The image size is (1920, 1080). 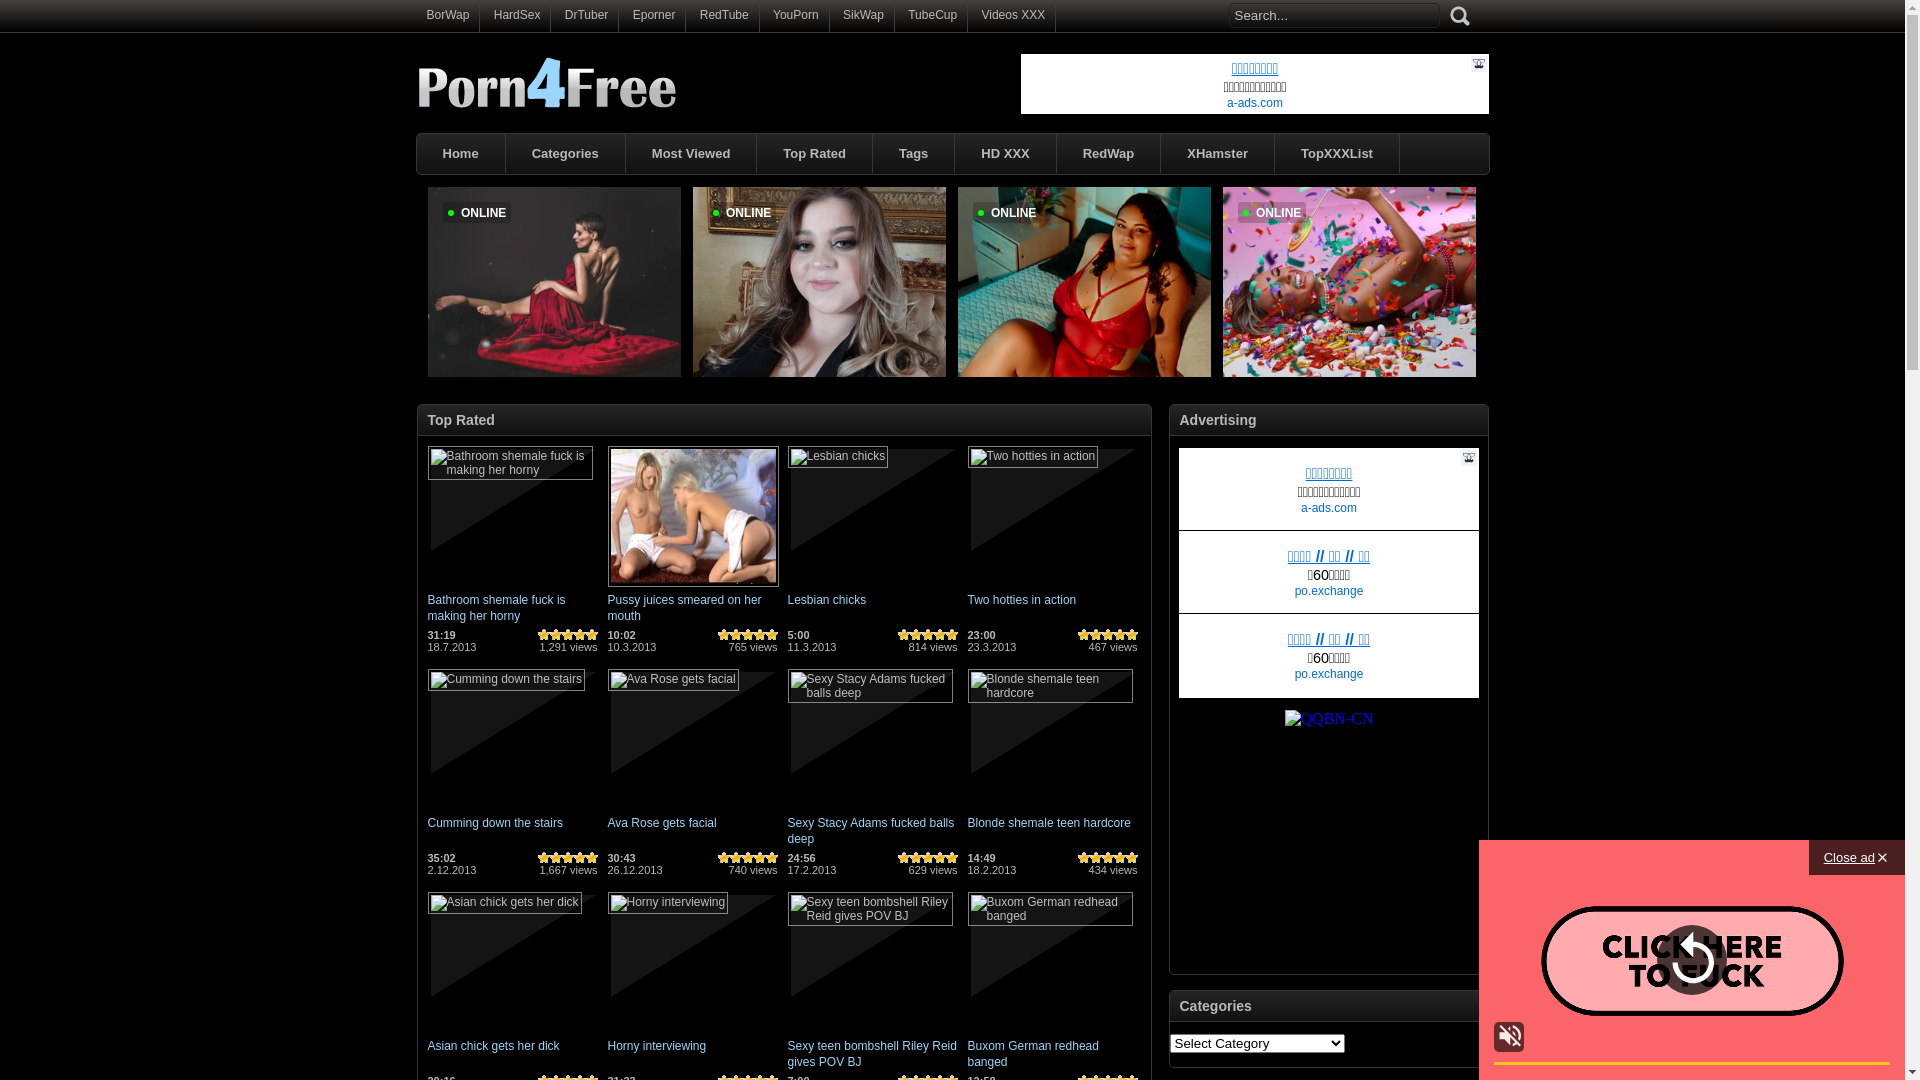 What do you see at coordinates (724, 15) in the screenshot?
I see `RedTube` at bounding box center [724, 15].